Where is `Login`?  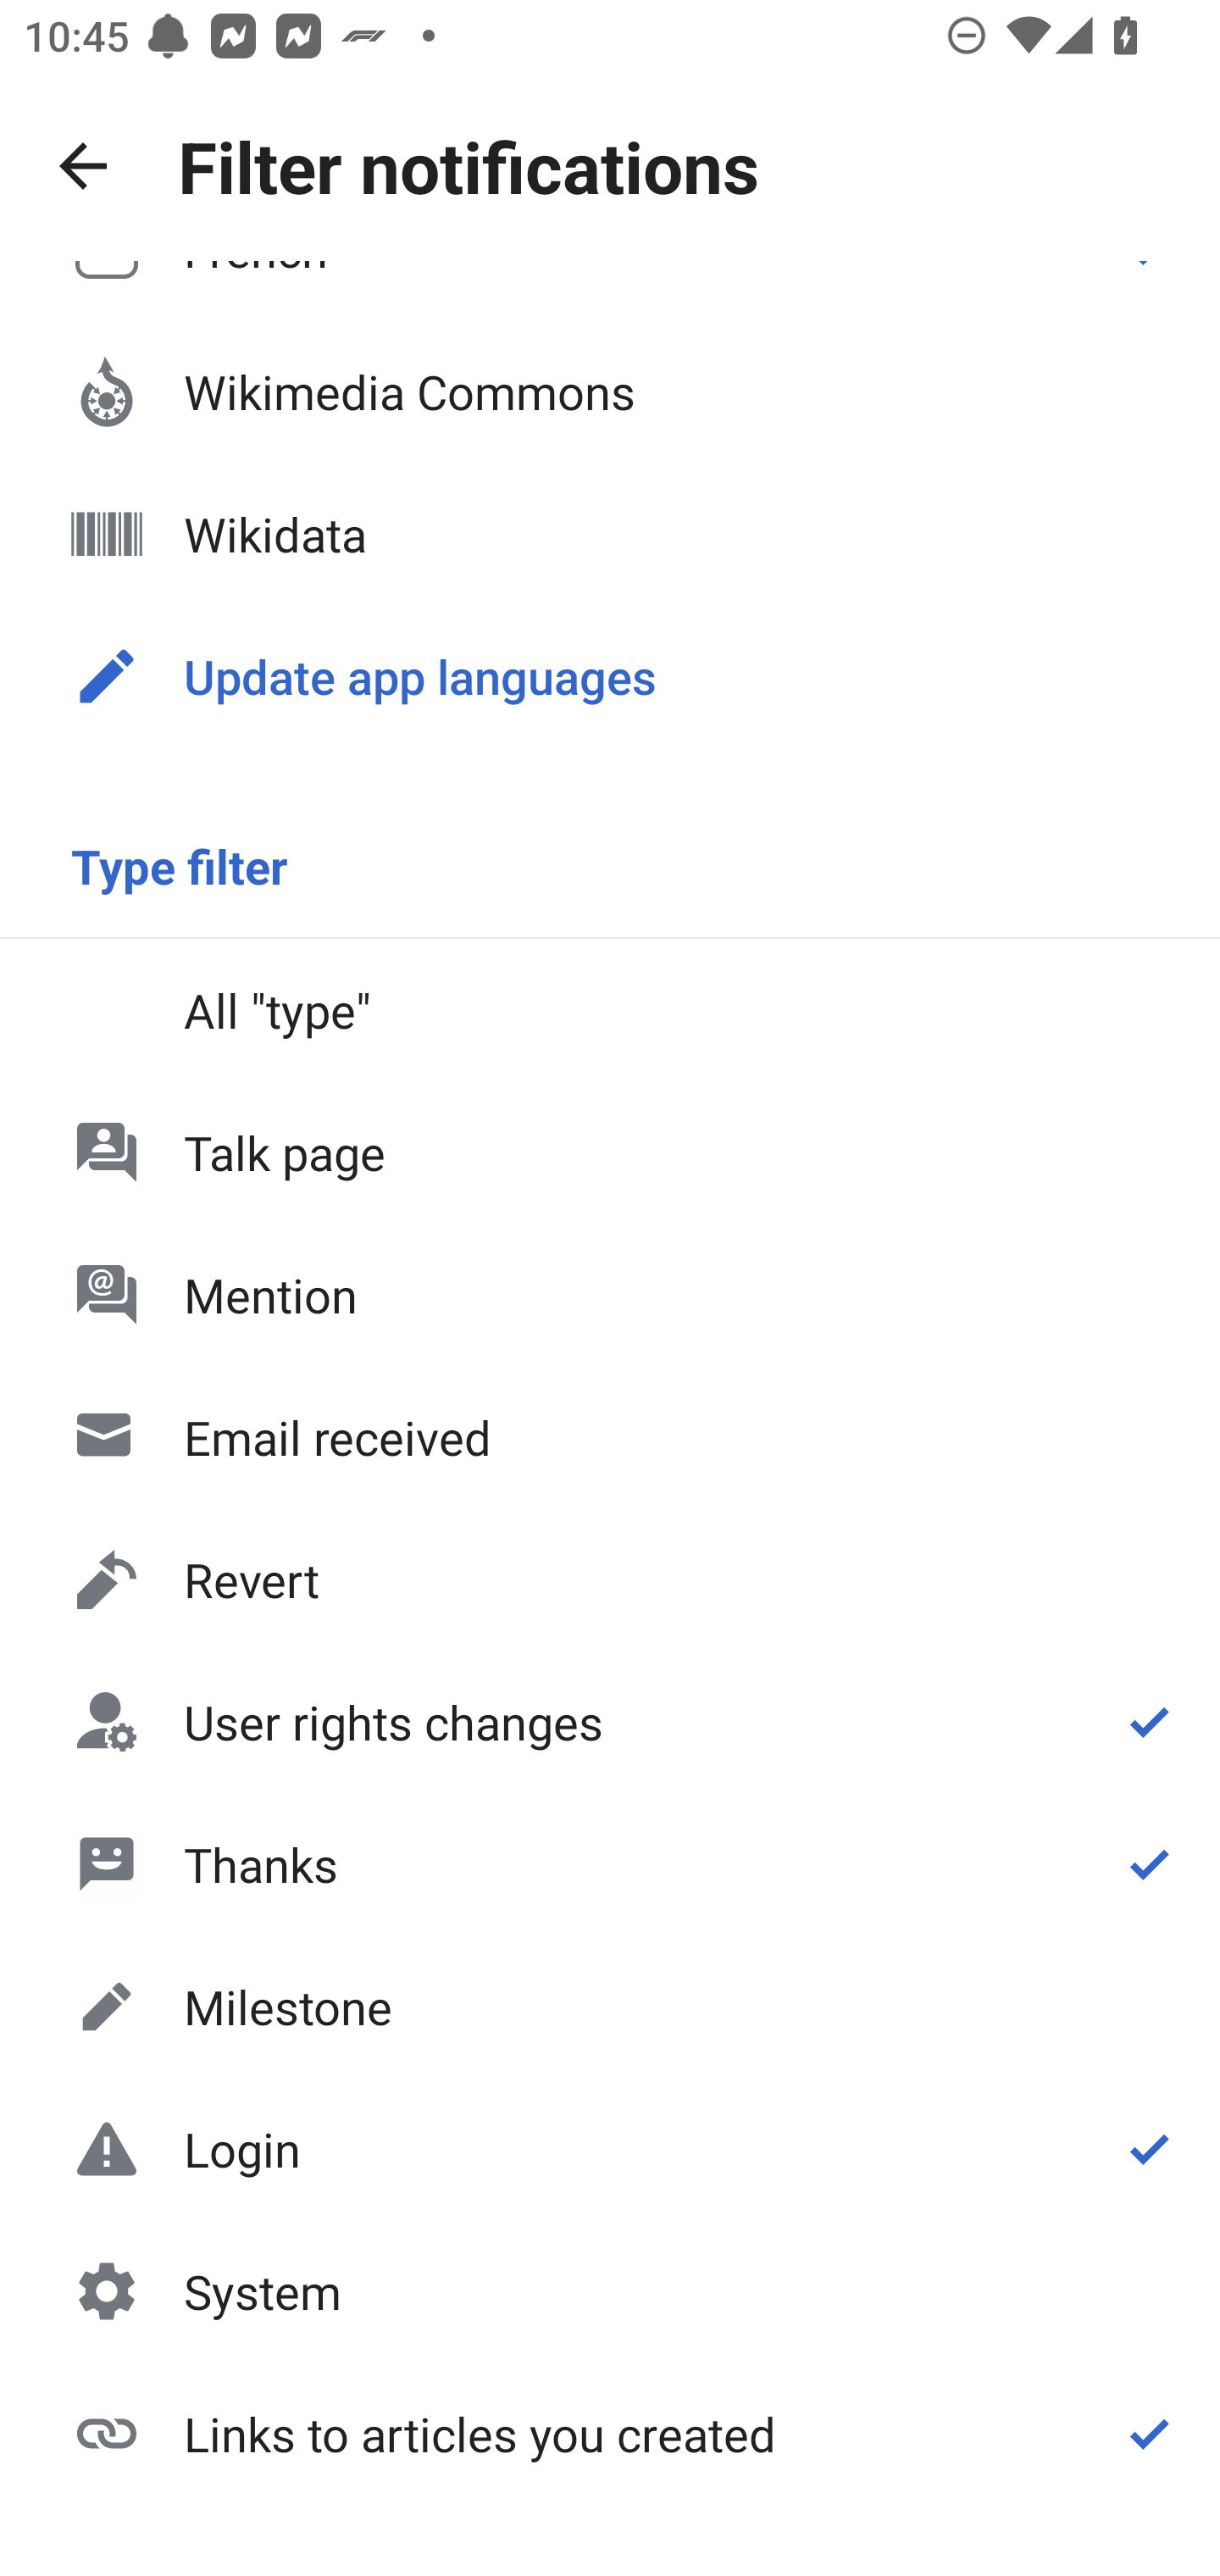 Login is located at coordinates (610, 2149).